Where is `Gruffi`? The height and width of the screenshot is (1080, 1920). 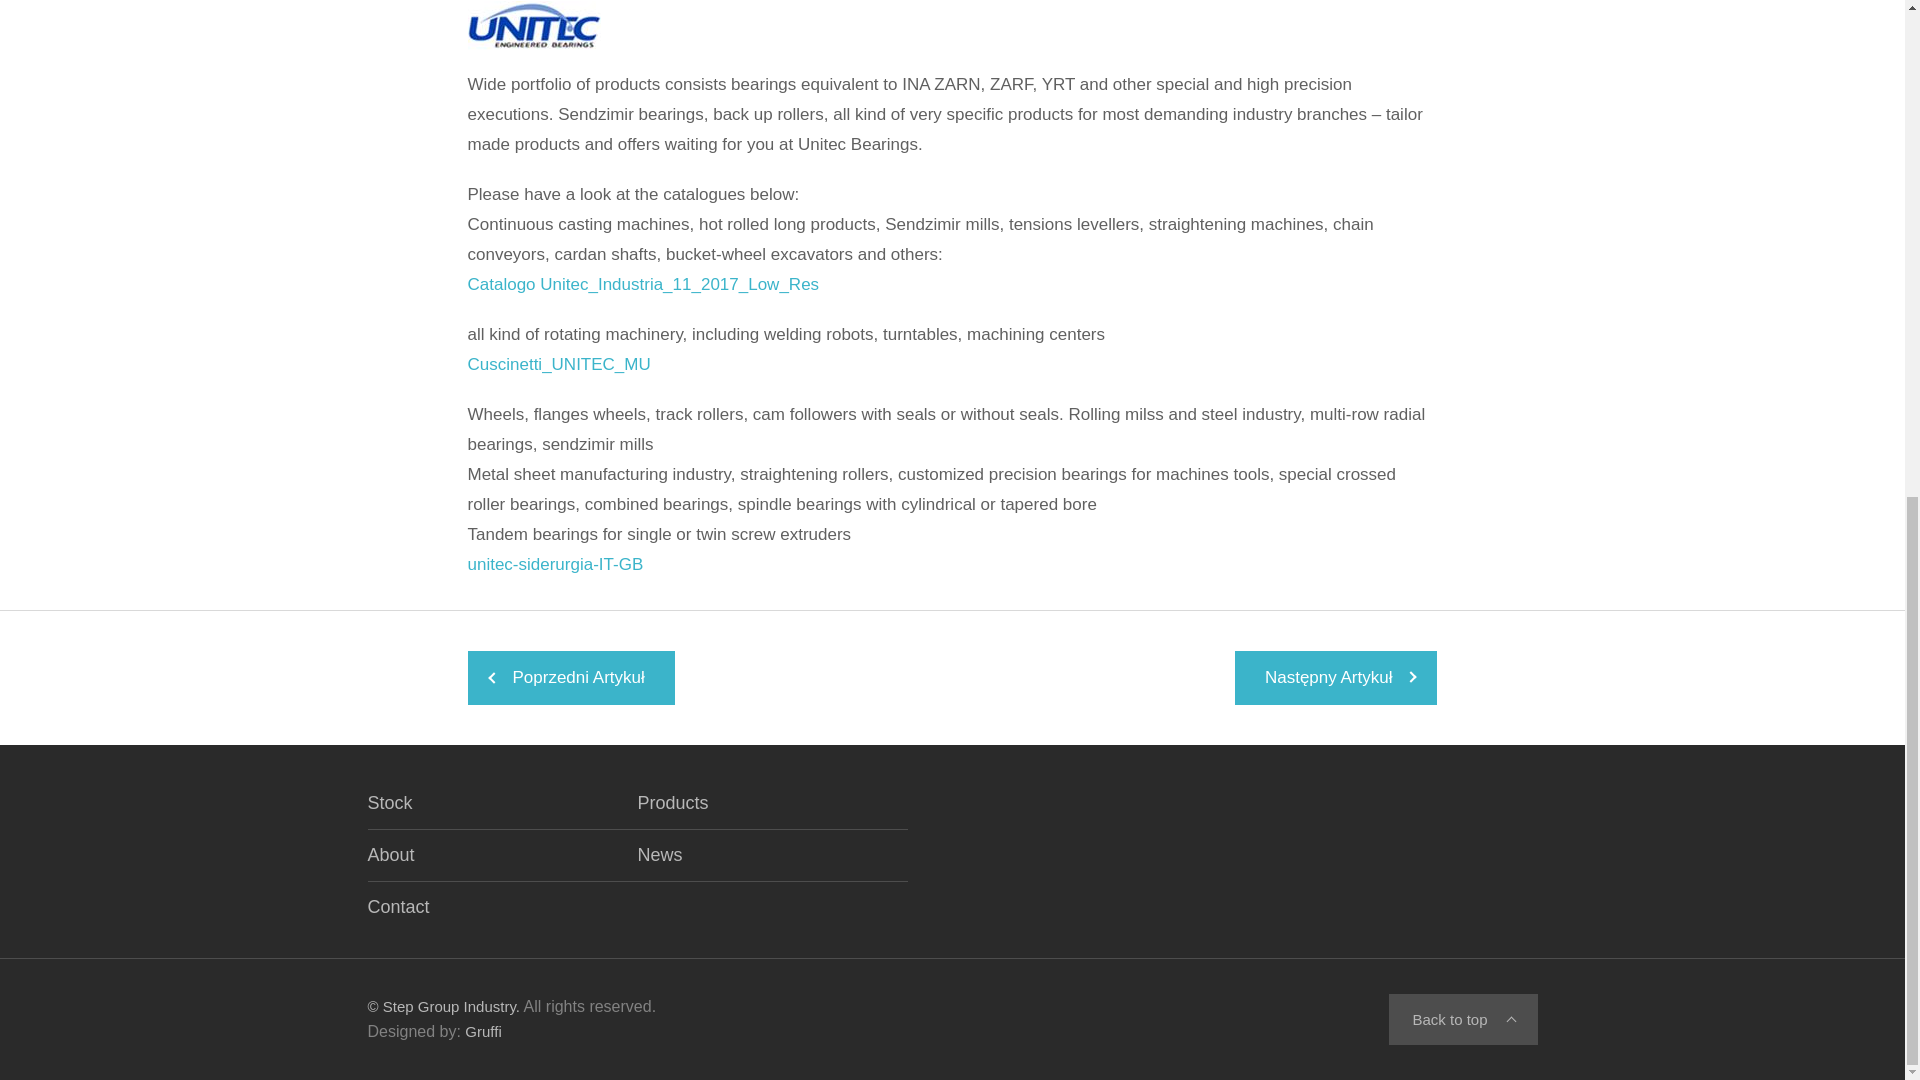
Gruffi is located at coordinates (482, 1031).